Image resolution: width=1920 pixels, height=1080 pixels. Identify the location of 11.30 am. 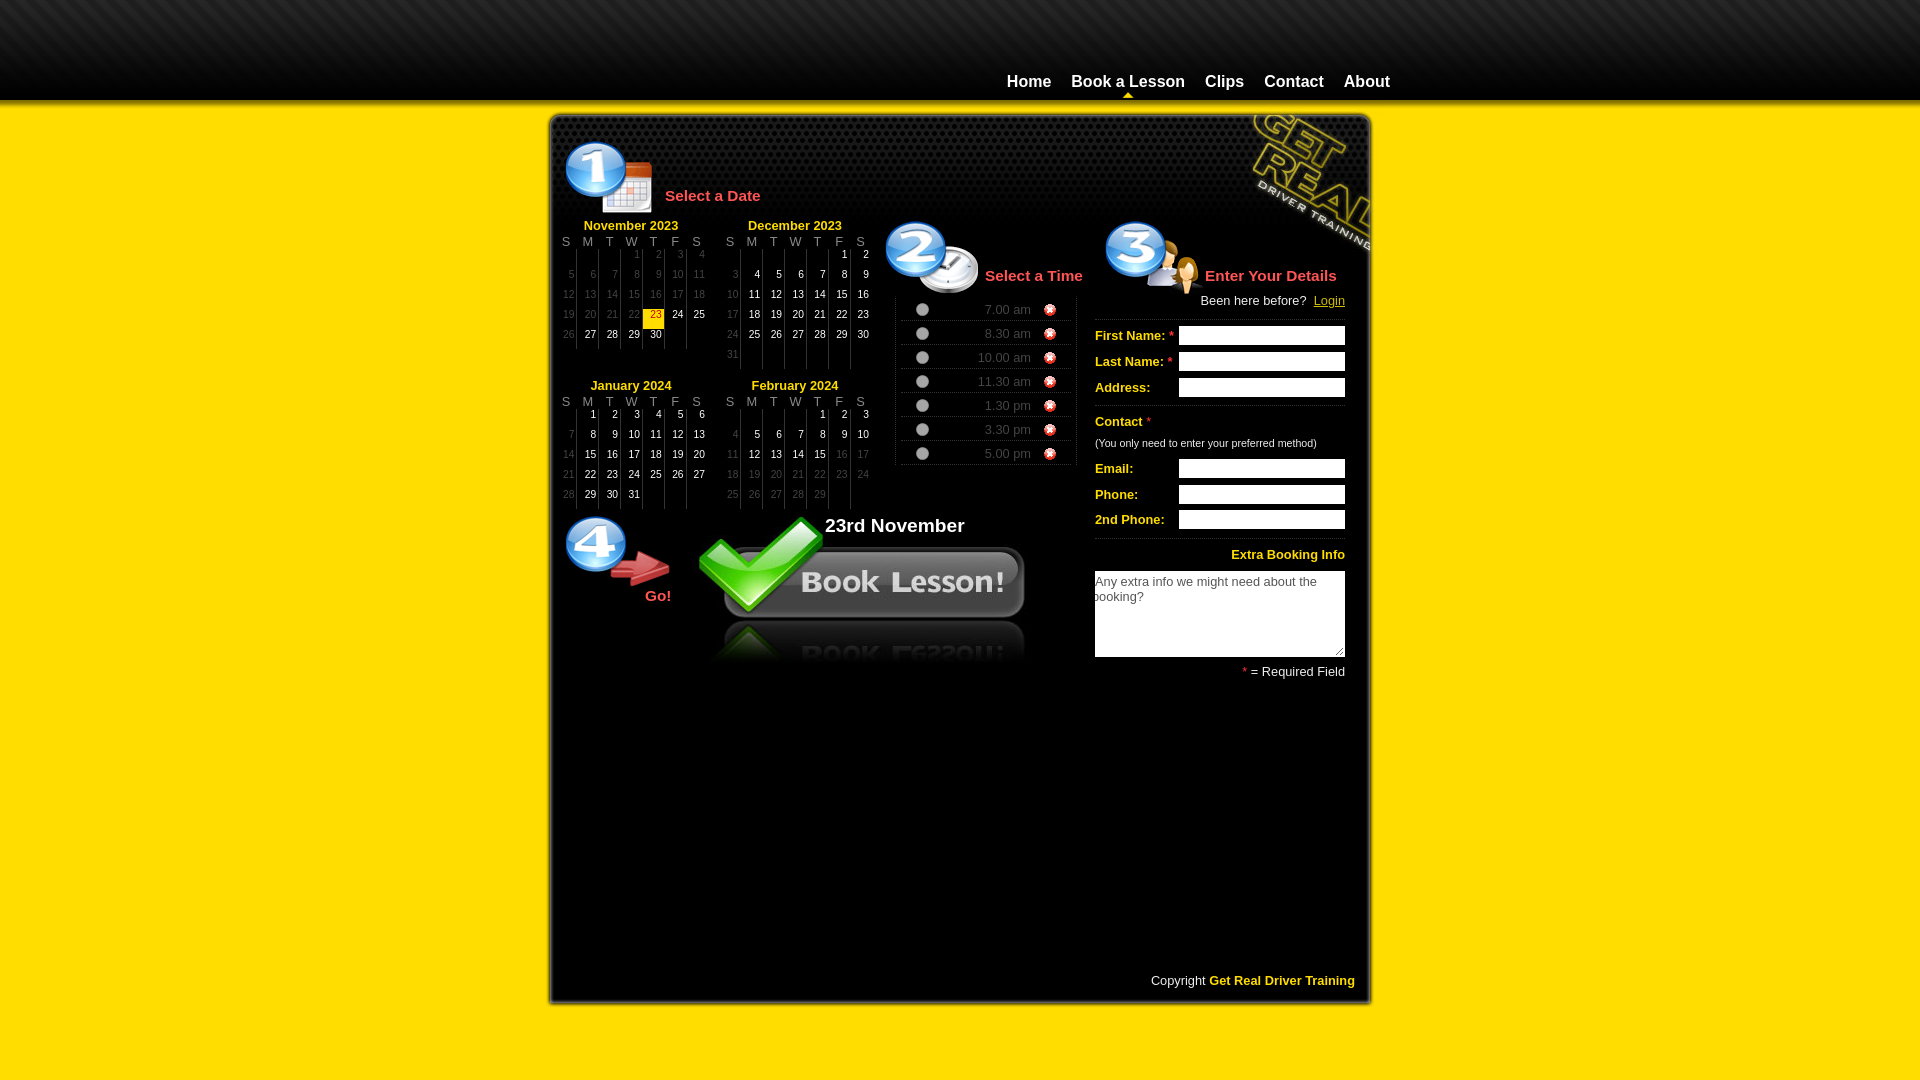
(1017, 382).